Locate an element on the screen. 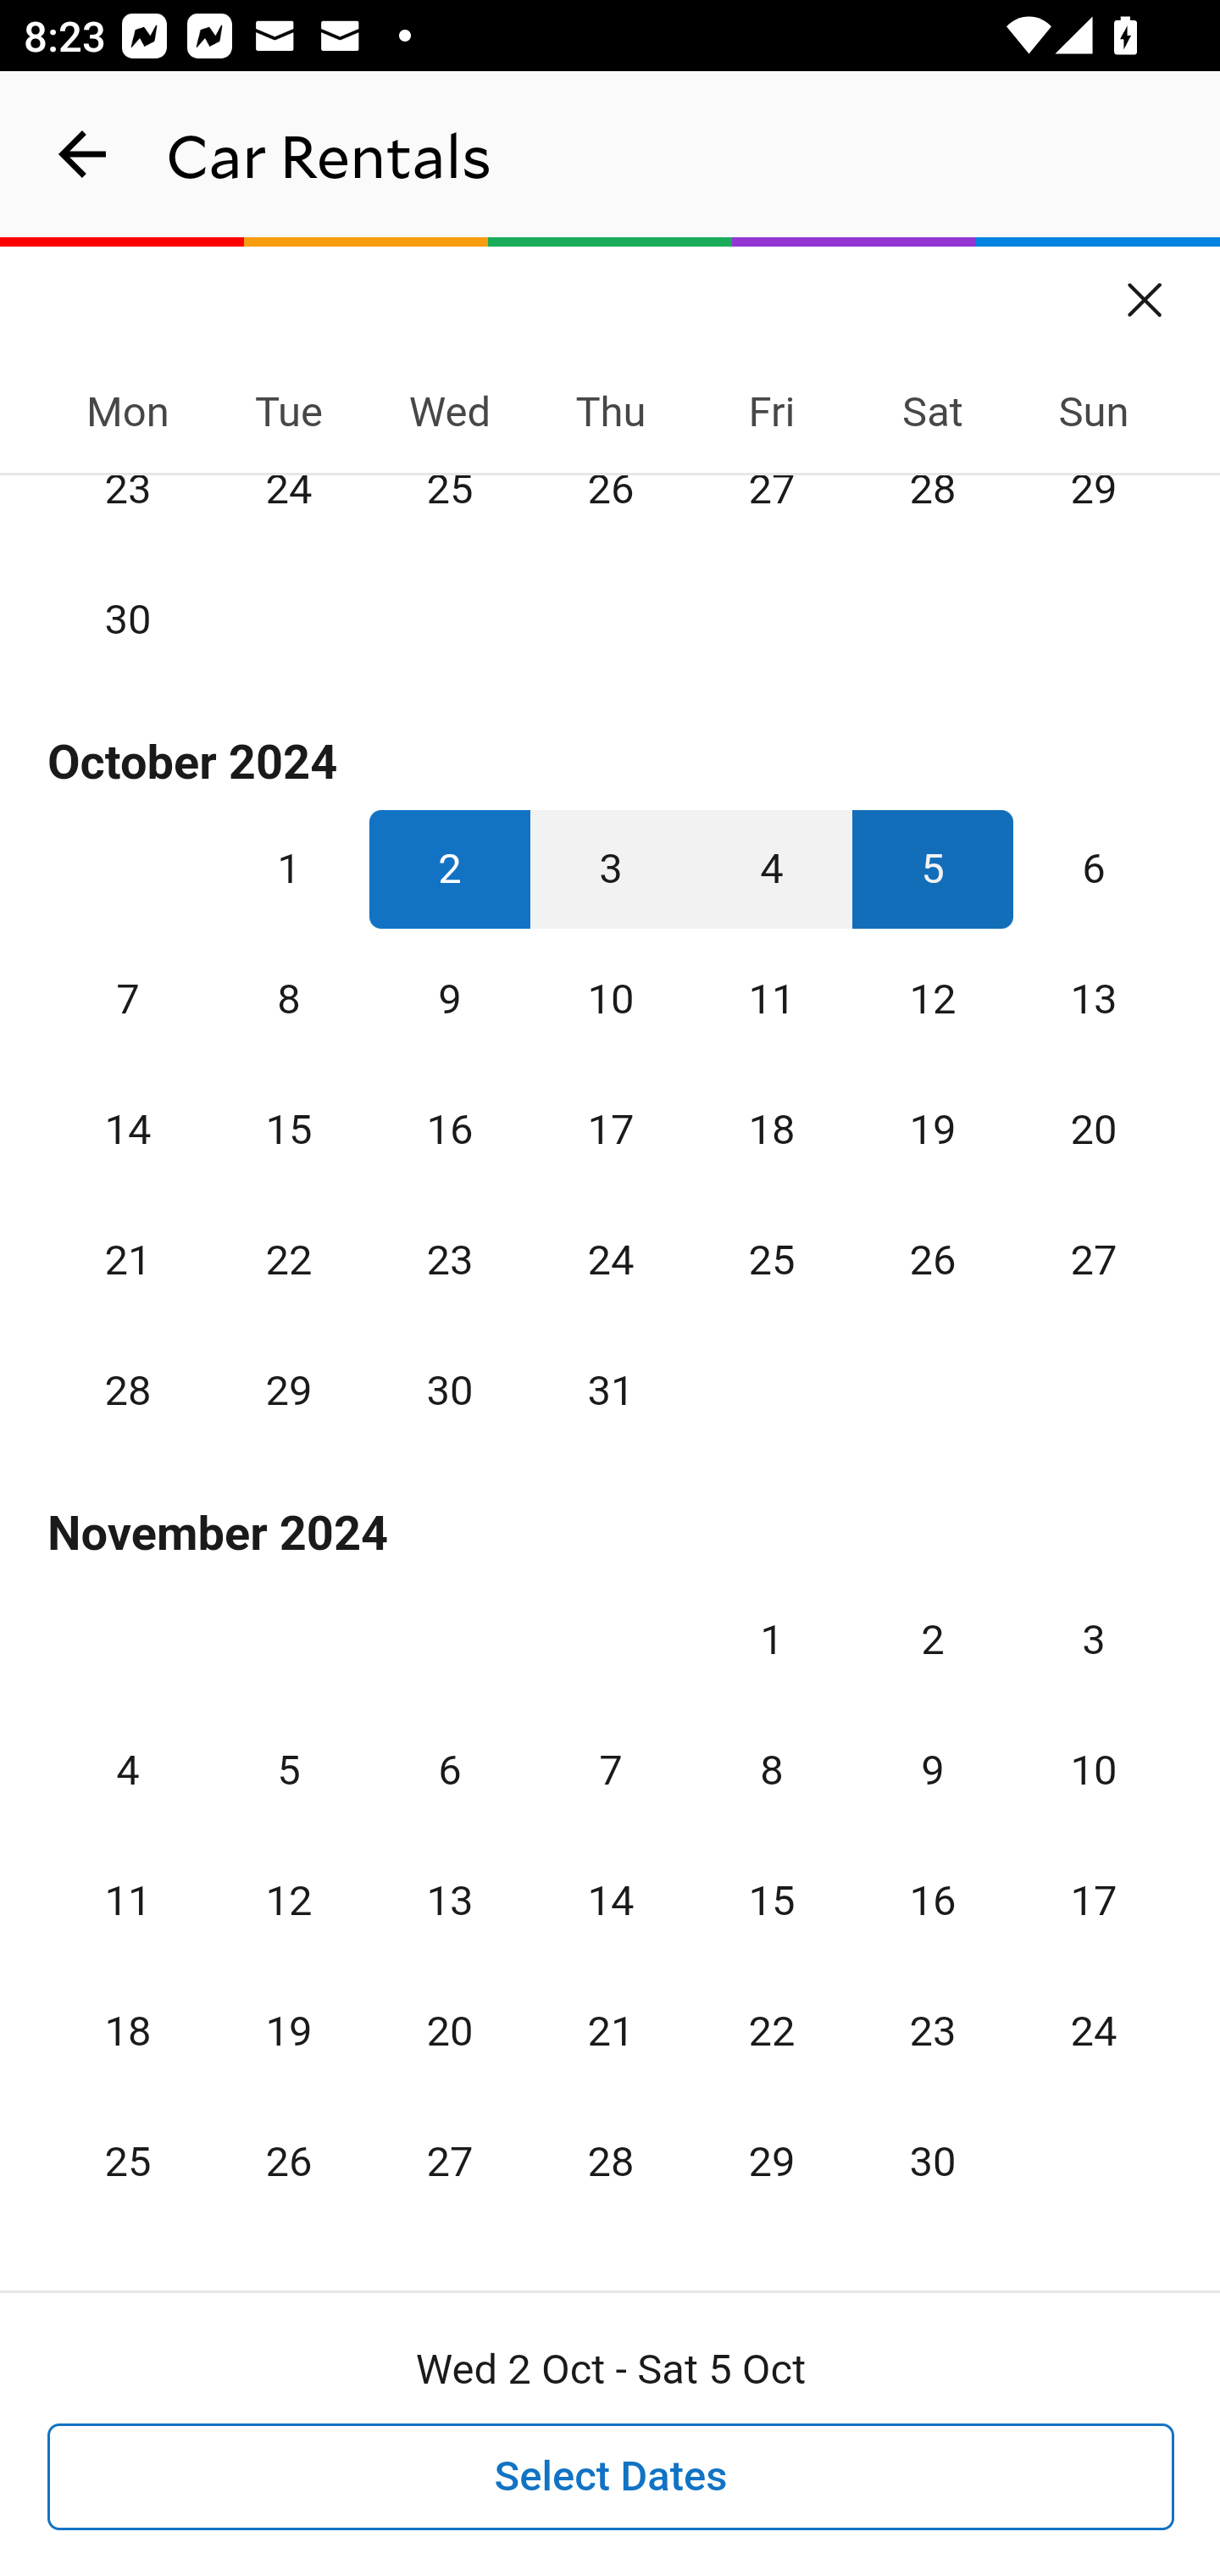 This screenshot has height=2576, width=1220. 28 October 2024 is located at coordinates (129, 1391).